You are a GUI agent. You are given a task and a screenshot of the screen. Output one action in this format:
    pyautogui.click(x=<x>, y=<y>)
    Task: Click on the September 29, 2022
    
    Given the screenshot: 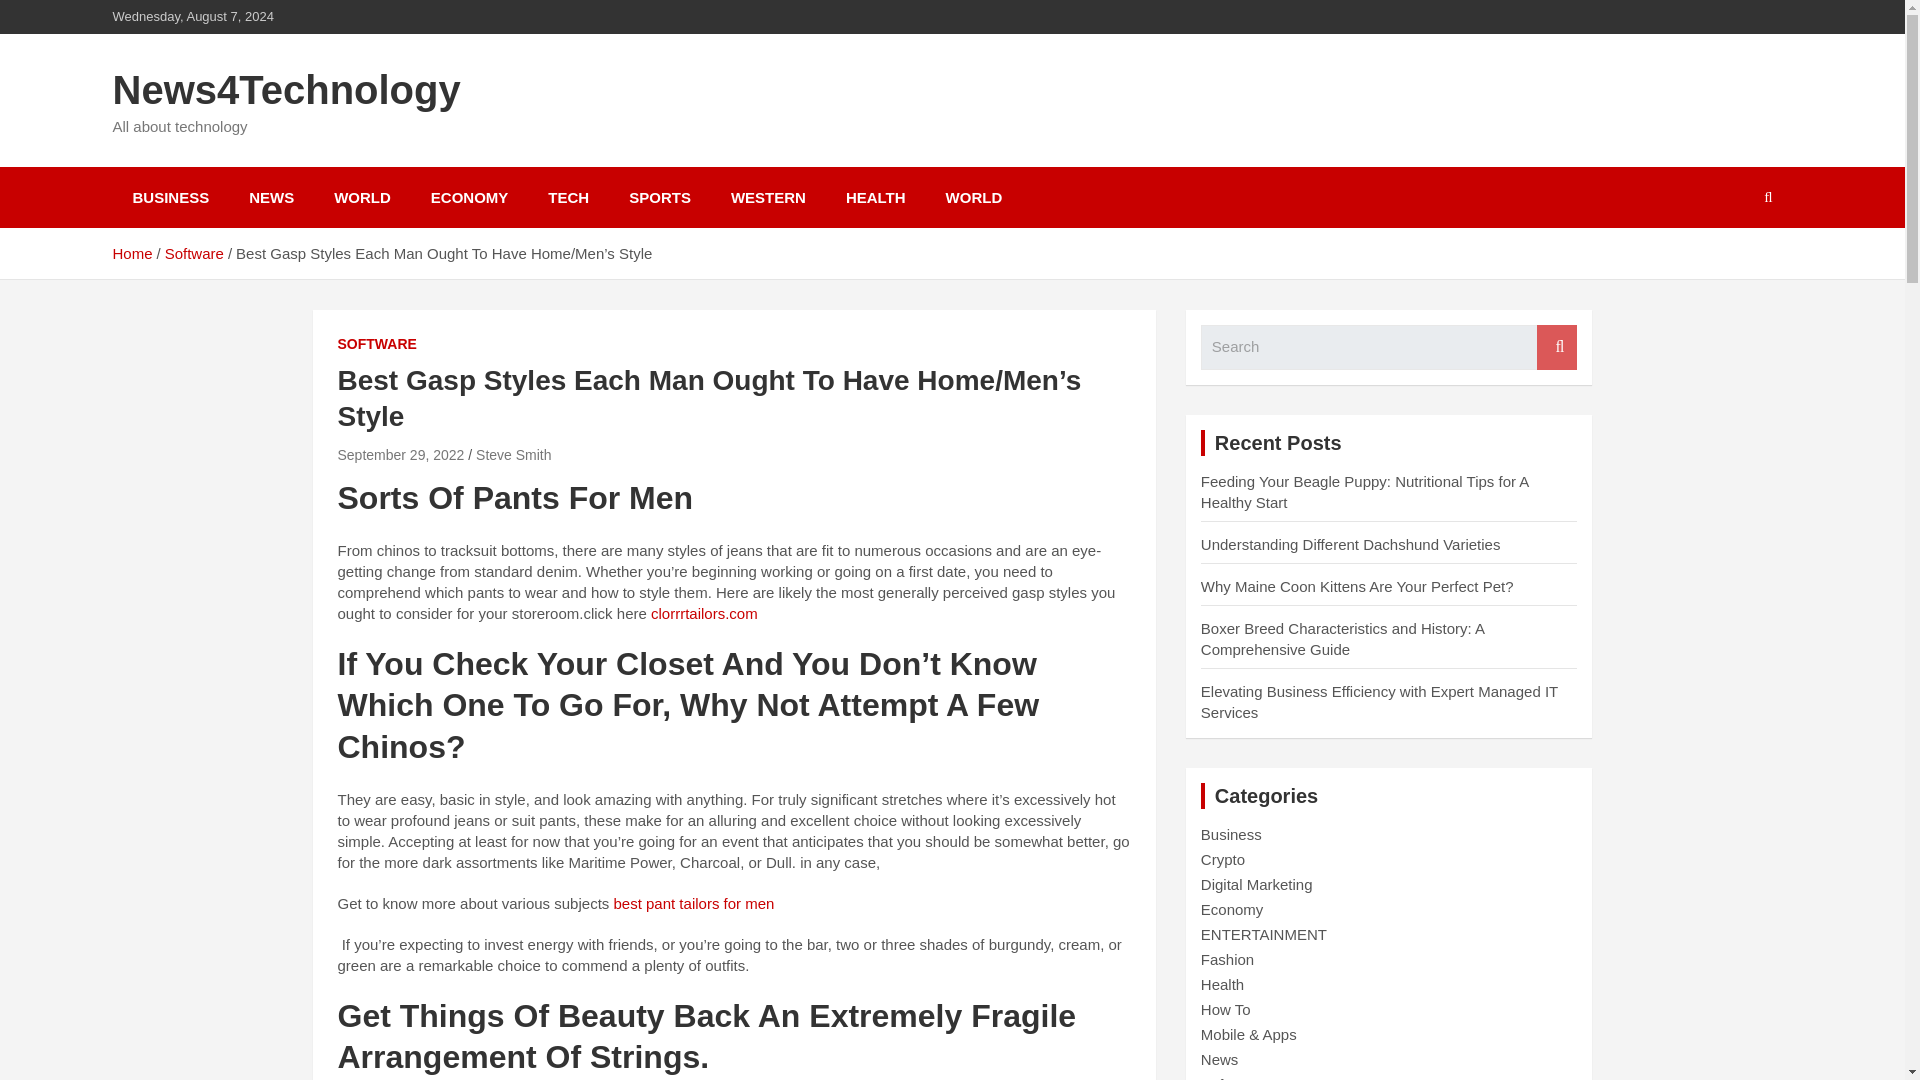 What is the action you would take?
    pyautogui.click(x=400, y=455)
    